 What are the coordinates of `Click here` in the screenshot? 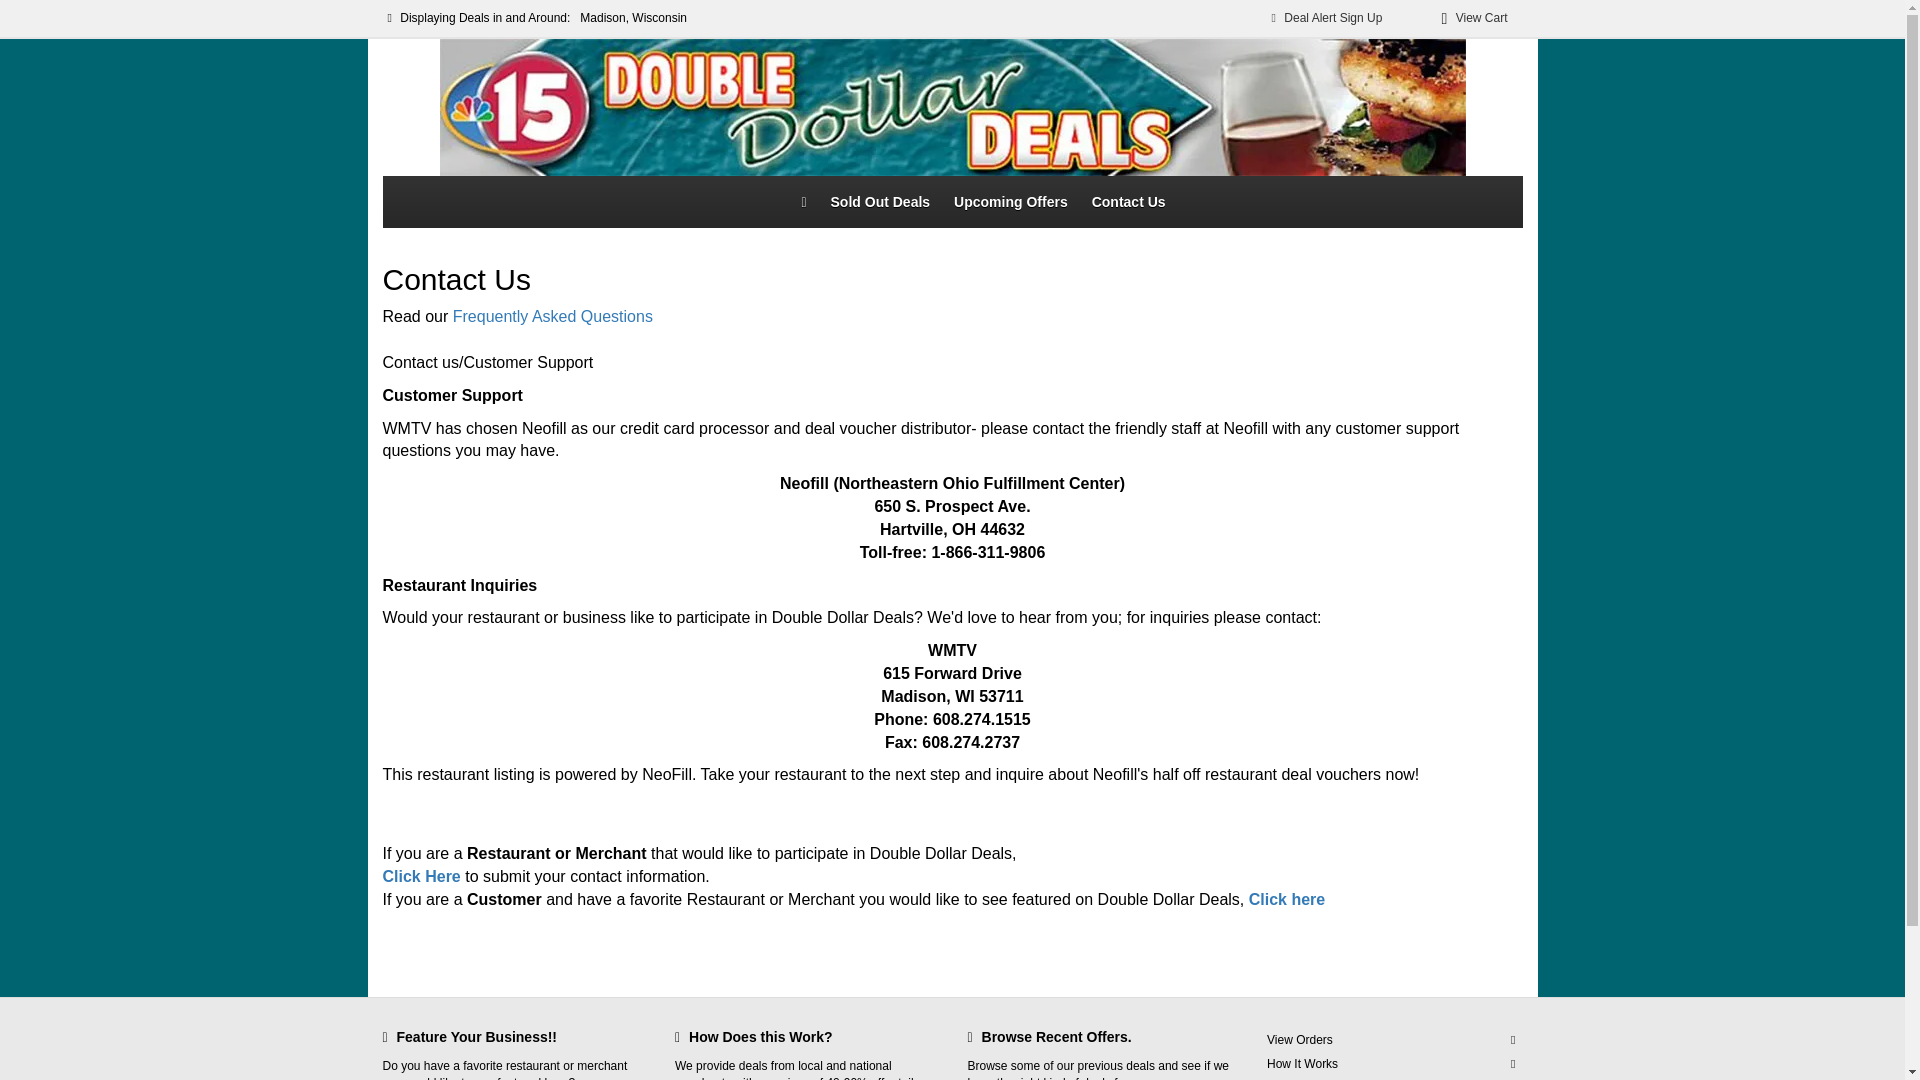 It's located at (1286, 900).